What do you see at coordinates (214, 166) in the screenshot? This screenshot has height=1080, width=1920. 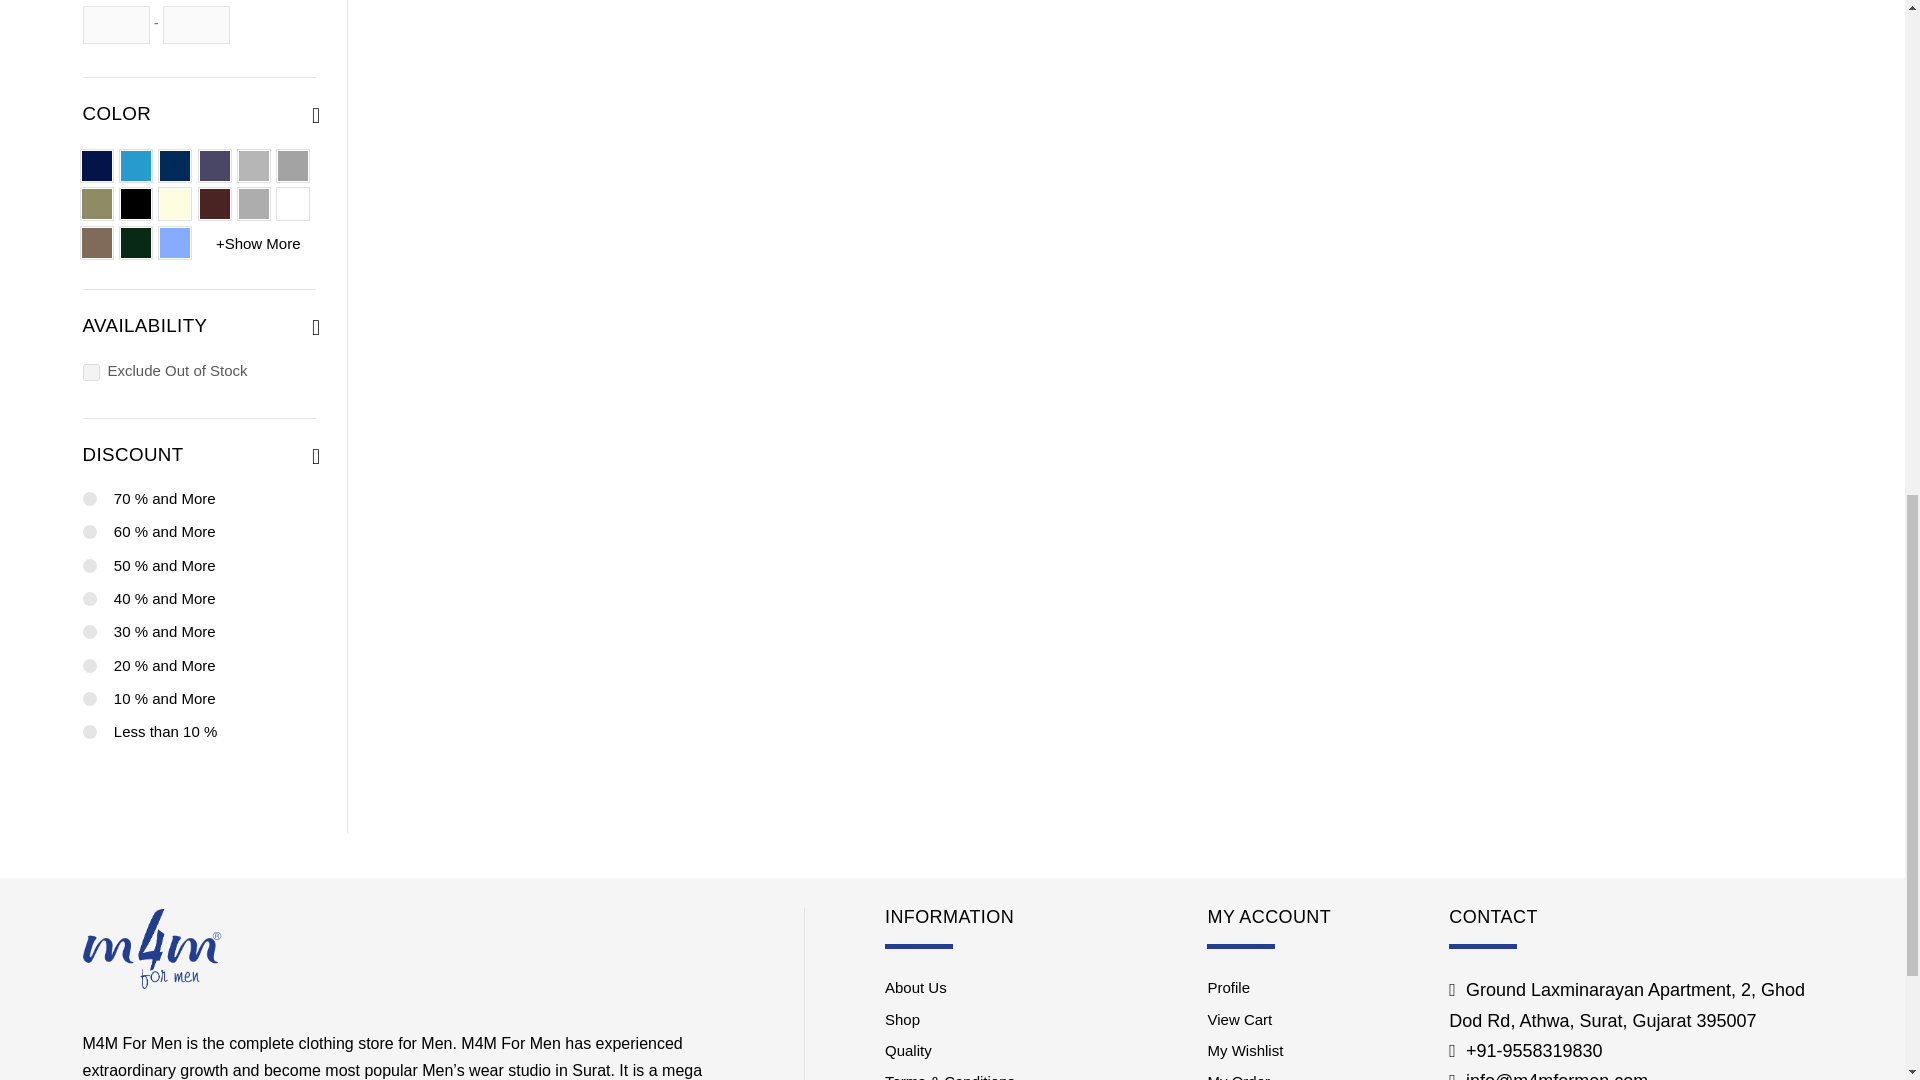 I see `Blueish Grey` at bounding box center [214, 166].